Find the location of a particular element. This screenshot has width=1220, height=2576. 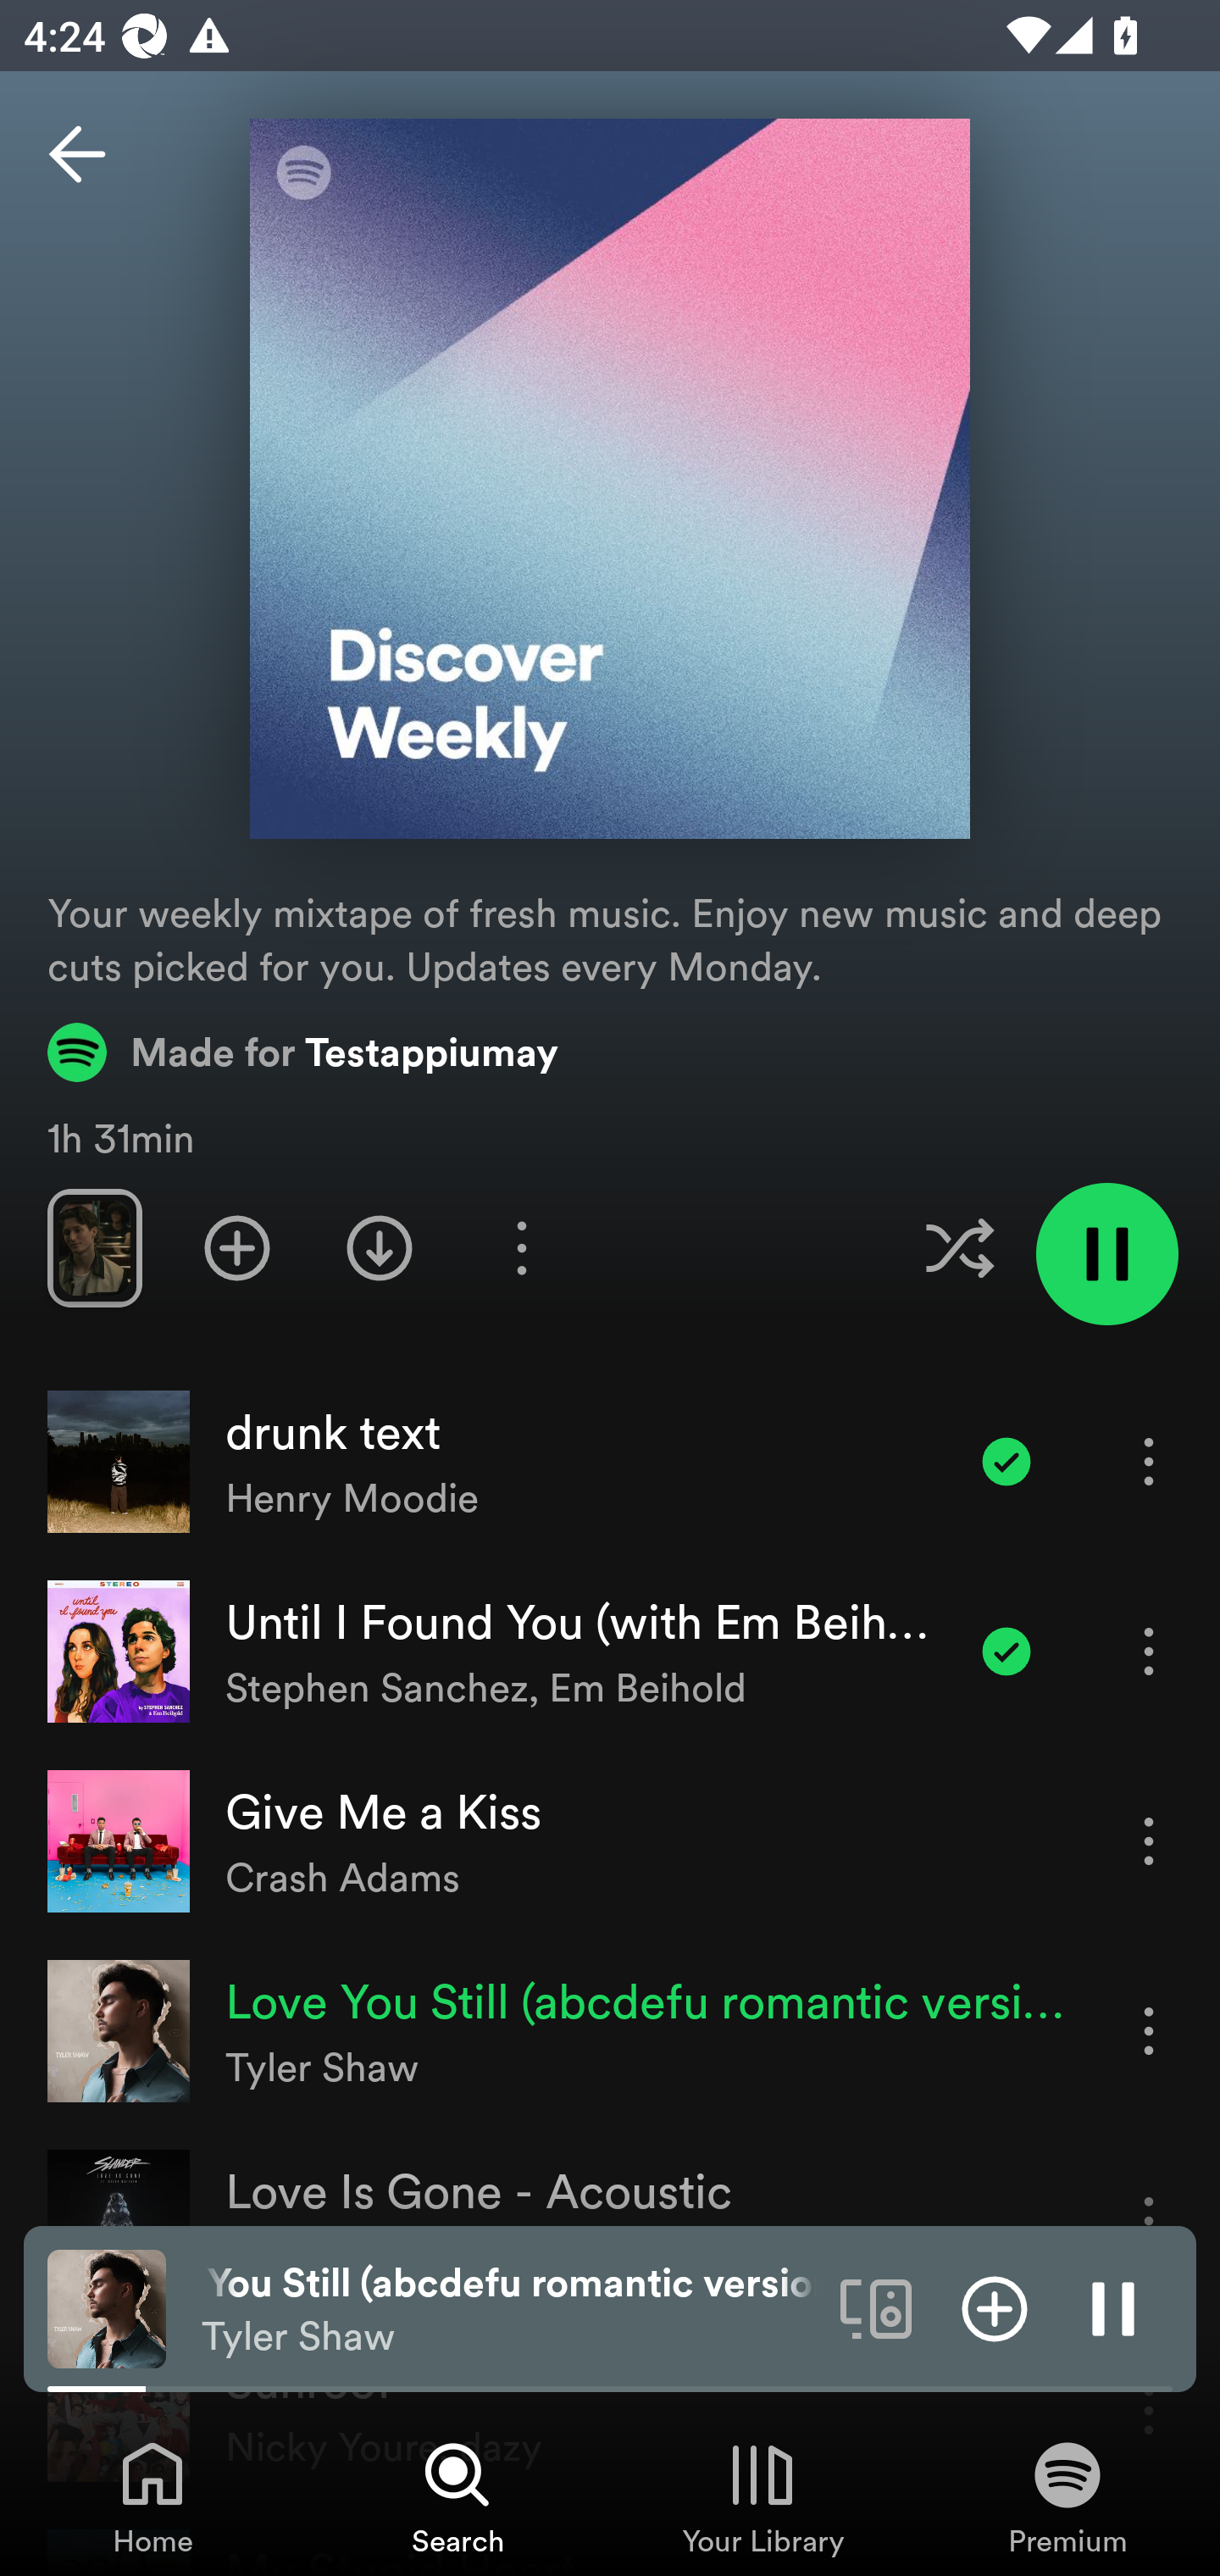

More options for playlist Discover Weekly is located at coordinates (521, 1247).